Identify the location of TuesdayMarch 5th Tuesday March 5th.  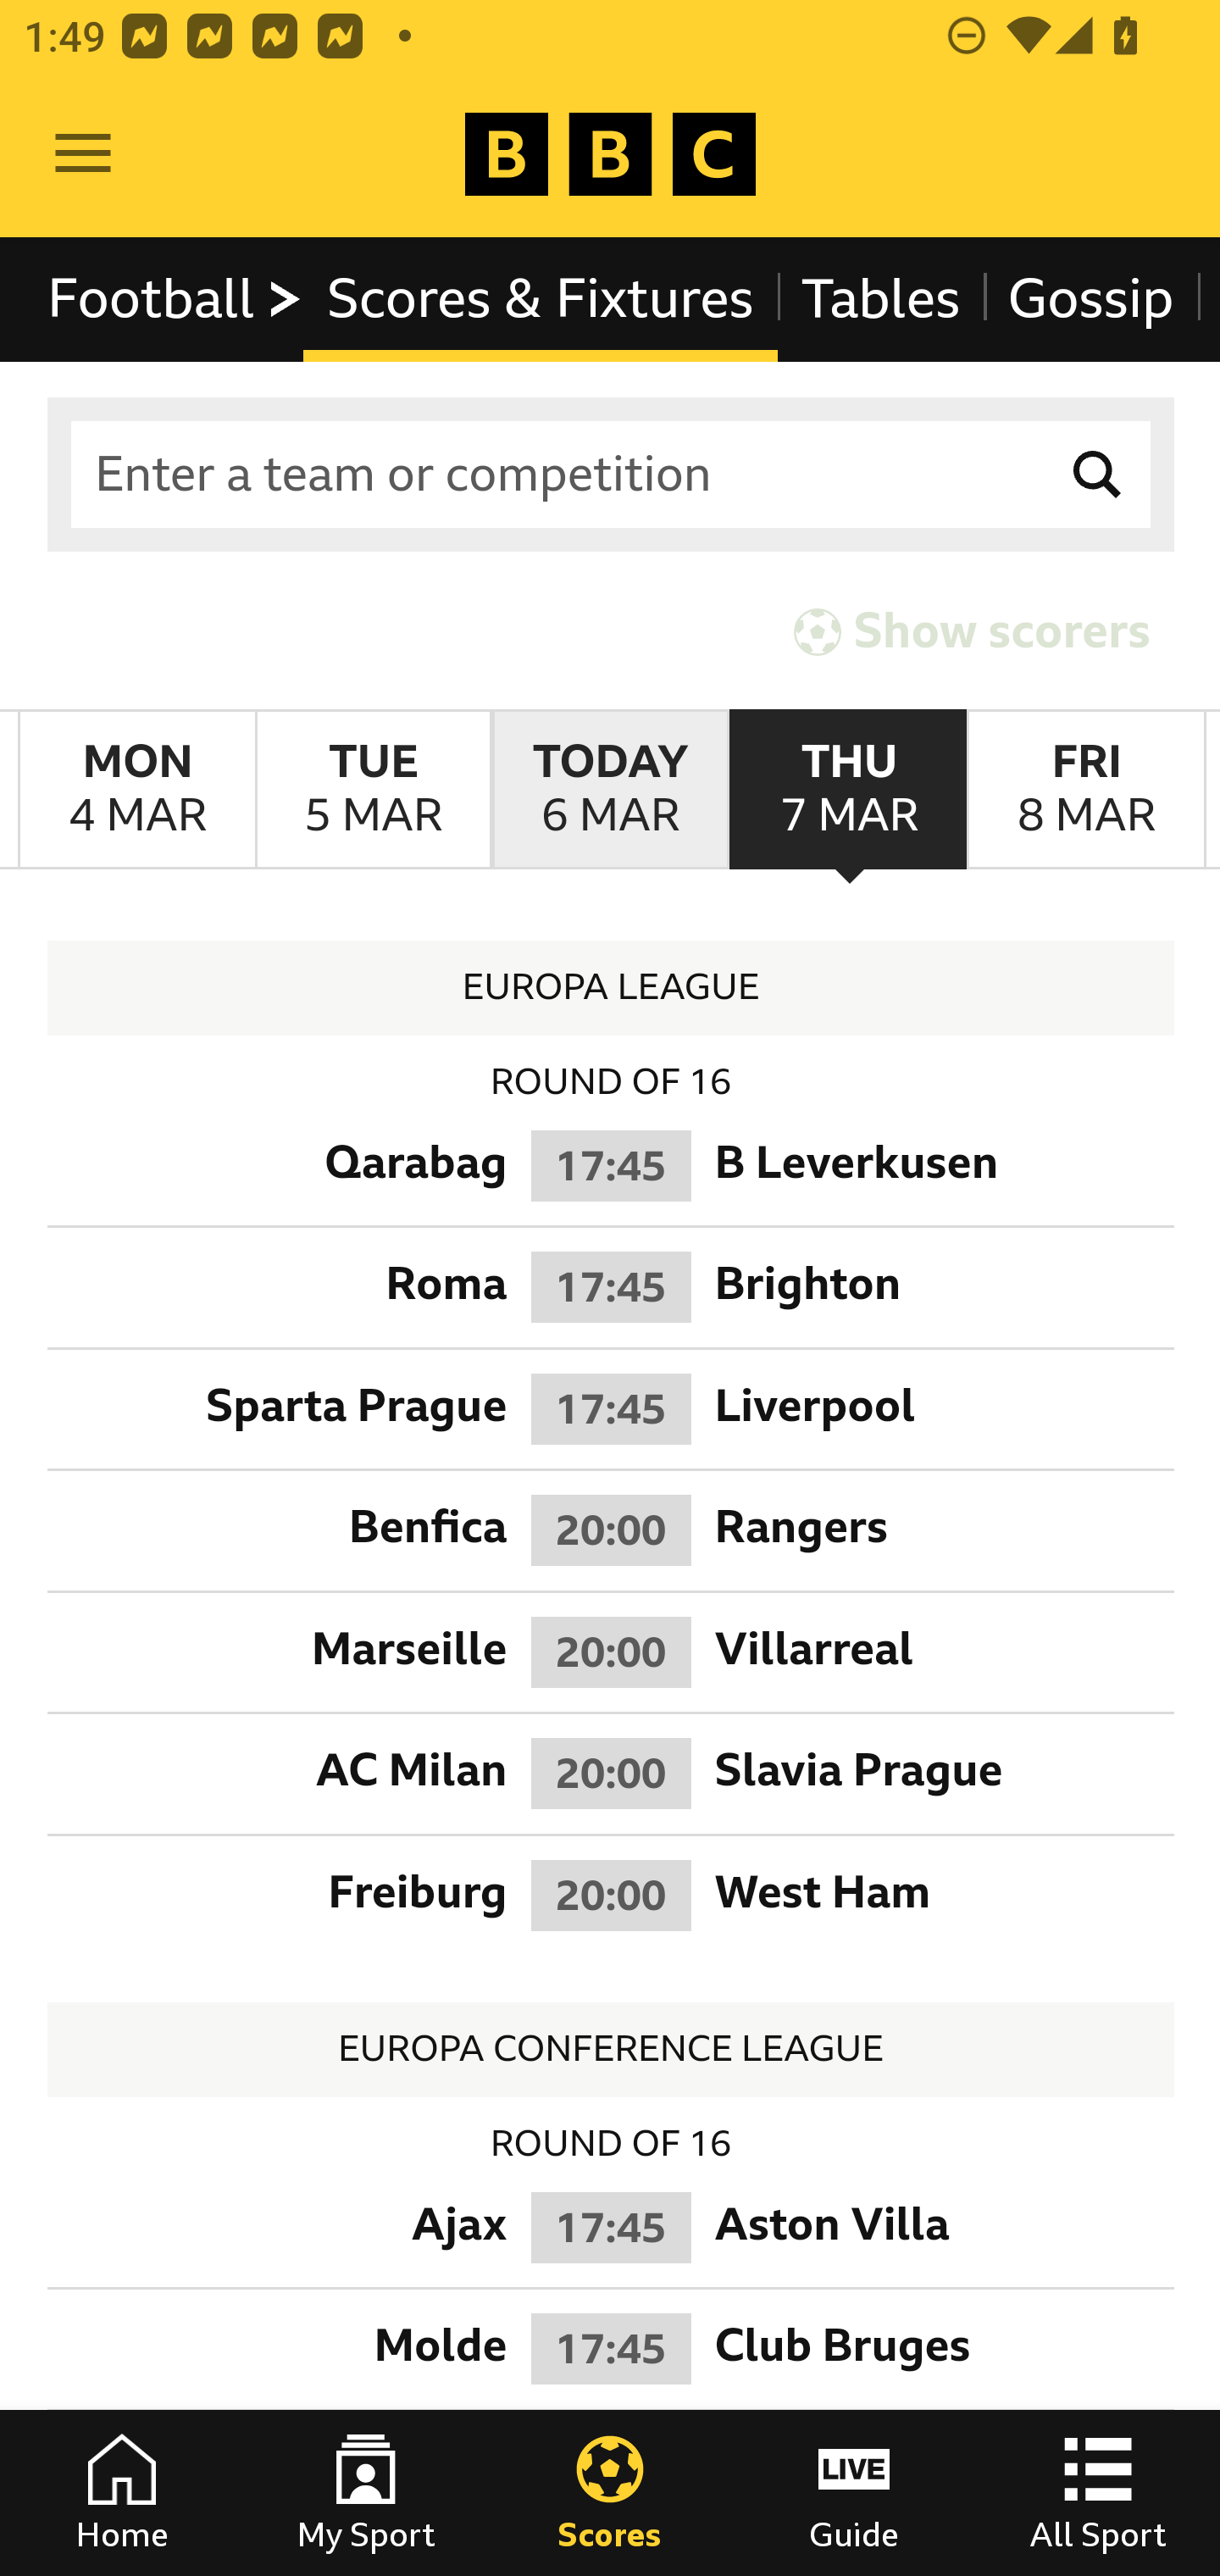
(373, 790).